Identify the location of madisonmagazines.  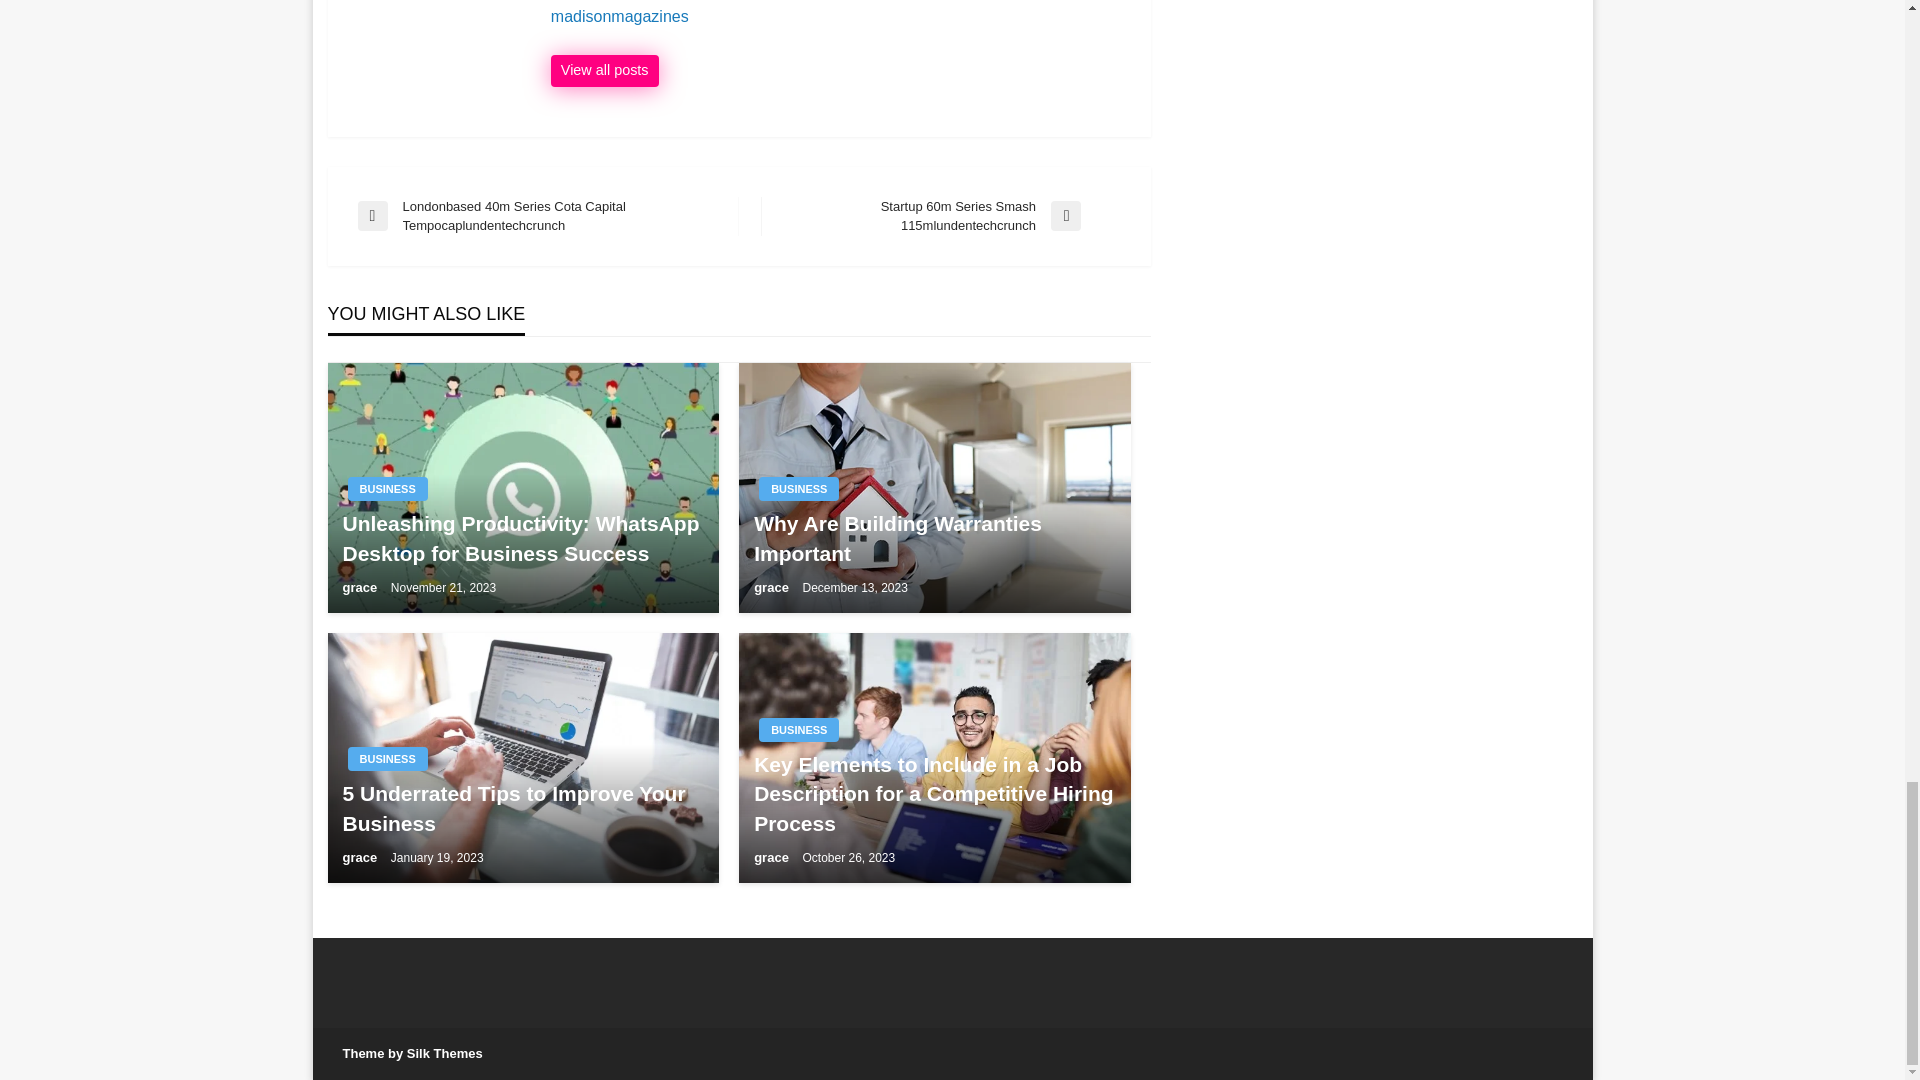
(604, 71).